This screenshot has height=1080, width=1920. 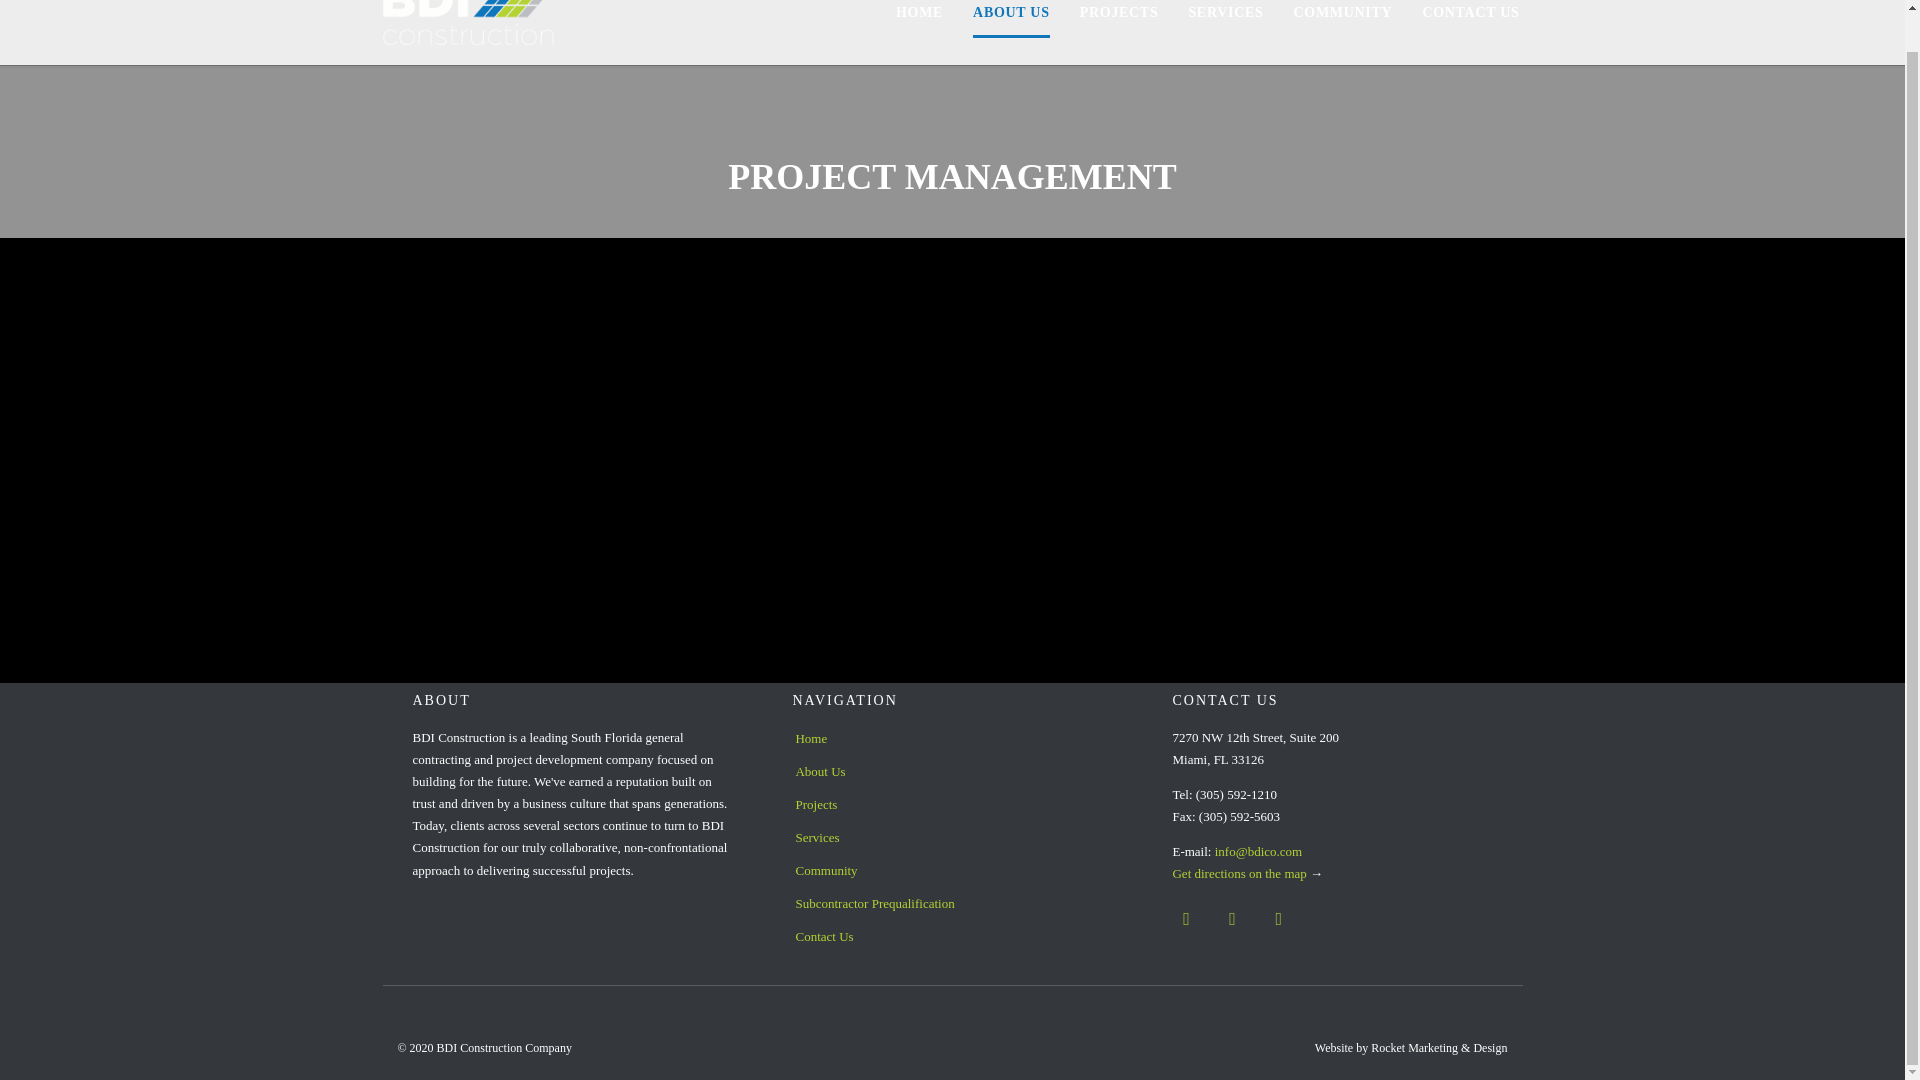 I want to click on Projects, so click(x=951, y=806).